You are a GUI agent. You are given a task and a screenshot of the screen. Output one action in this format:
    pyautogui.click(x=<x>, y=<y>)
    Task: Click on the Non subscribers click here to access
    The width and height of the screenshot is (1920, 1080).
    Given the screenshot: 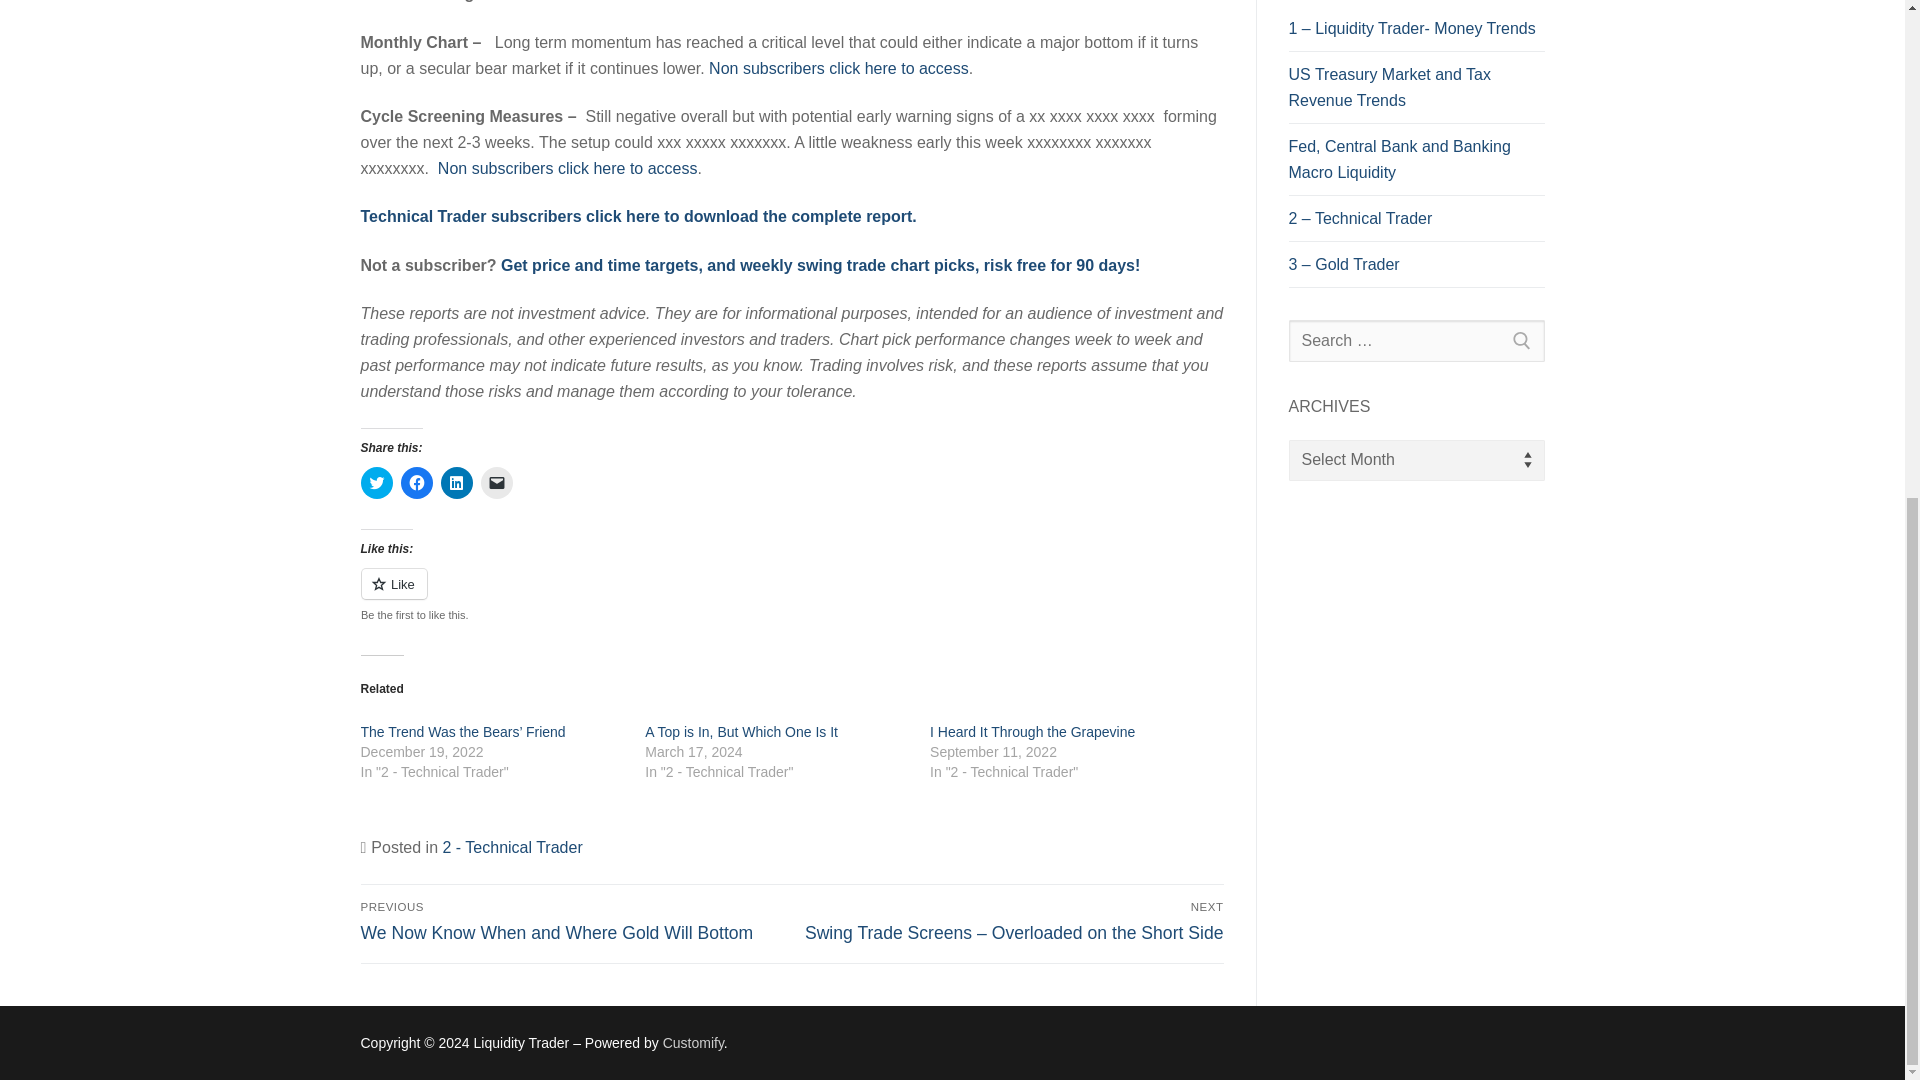 What is the action you would take?
    pyautogui.click(x=568, y=168)
    